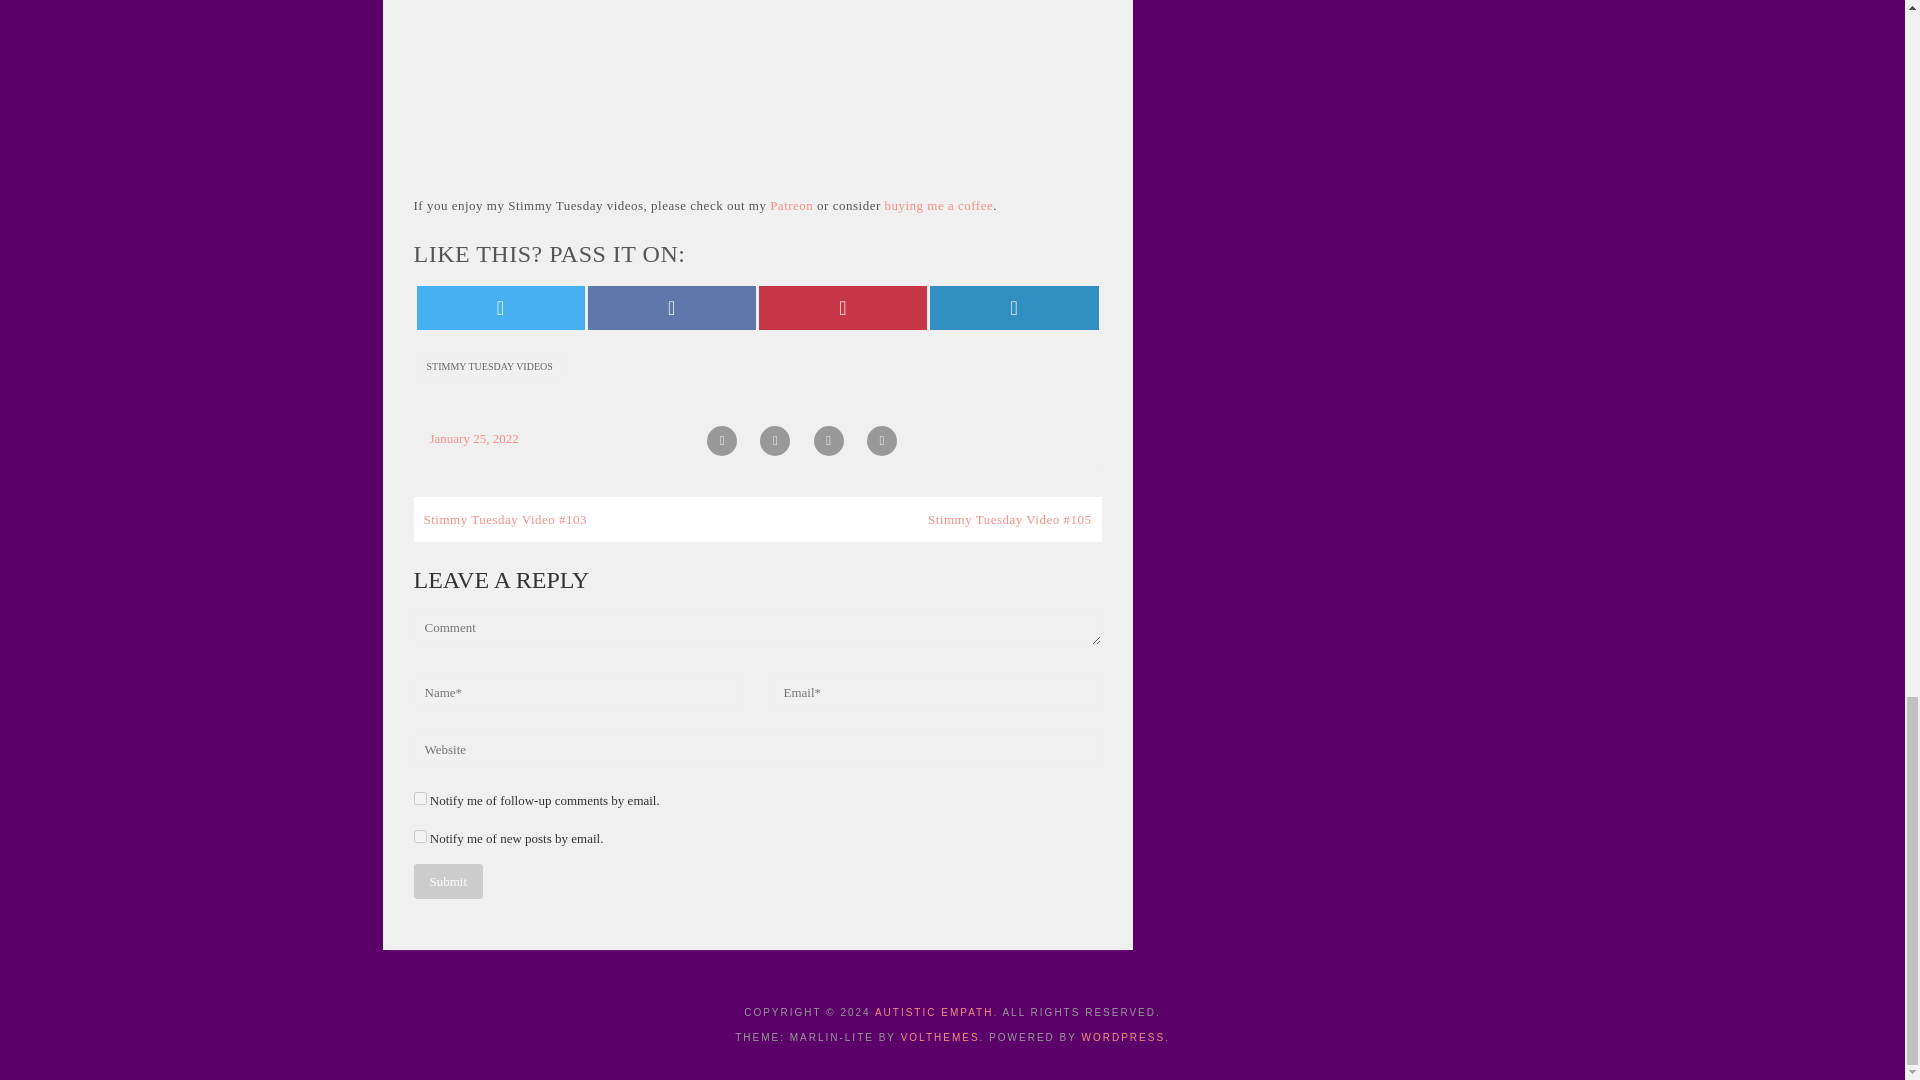 This screenshot has width=1920, height=1080. What do you see at coordinates (474, 438) in the screenshot?
I see `January 25, 2022` at bounding box center [474, 438].